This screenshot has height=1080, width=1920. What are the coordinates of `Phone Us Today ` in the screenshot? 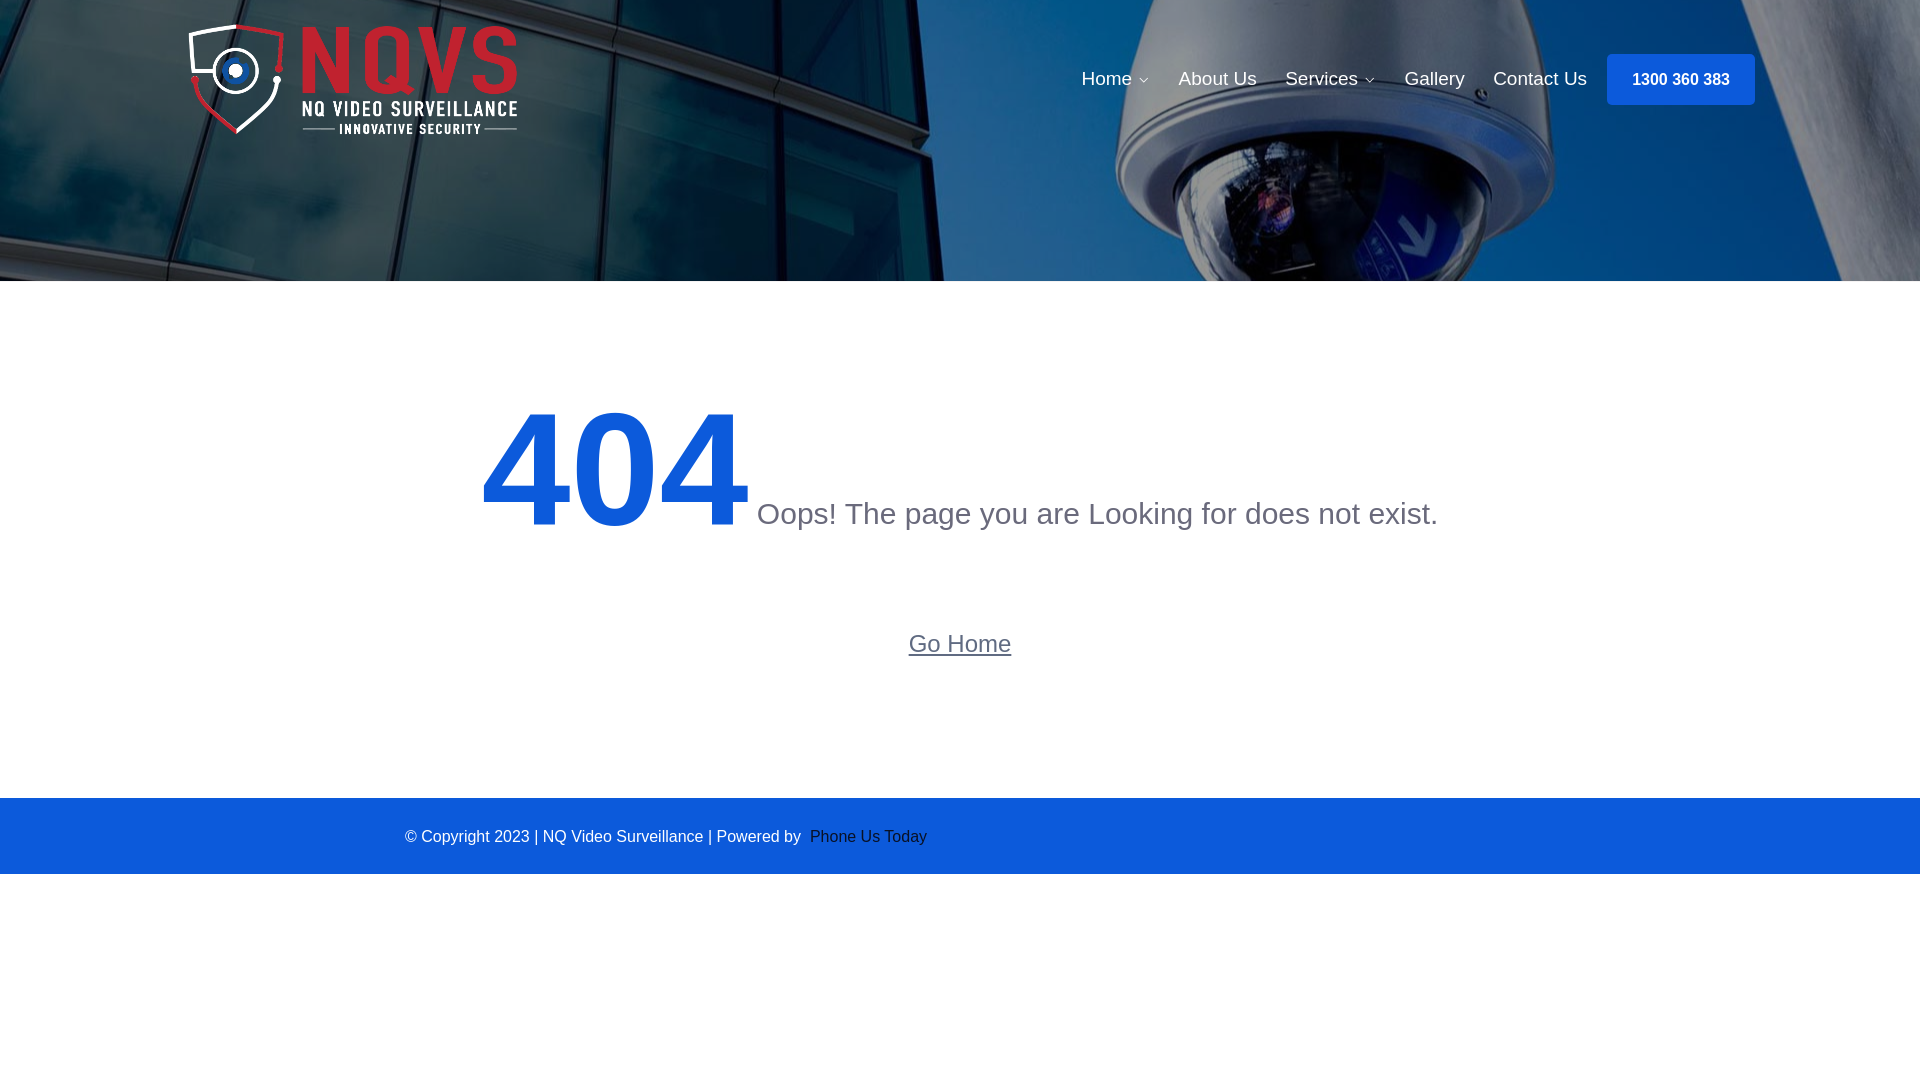 It's located at (871, 836).